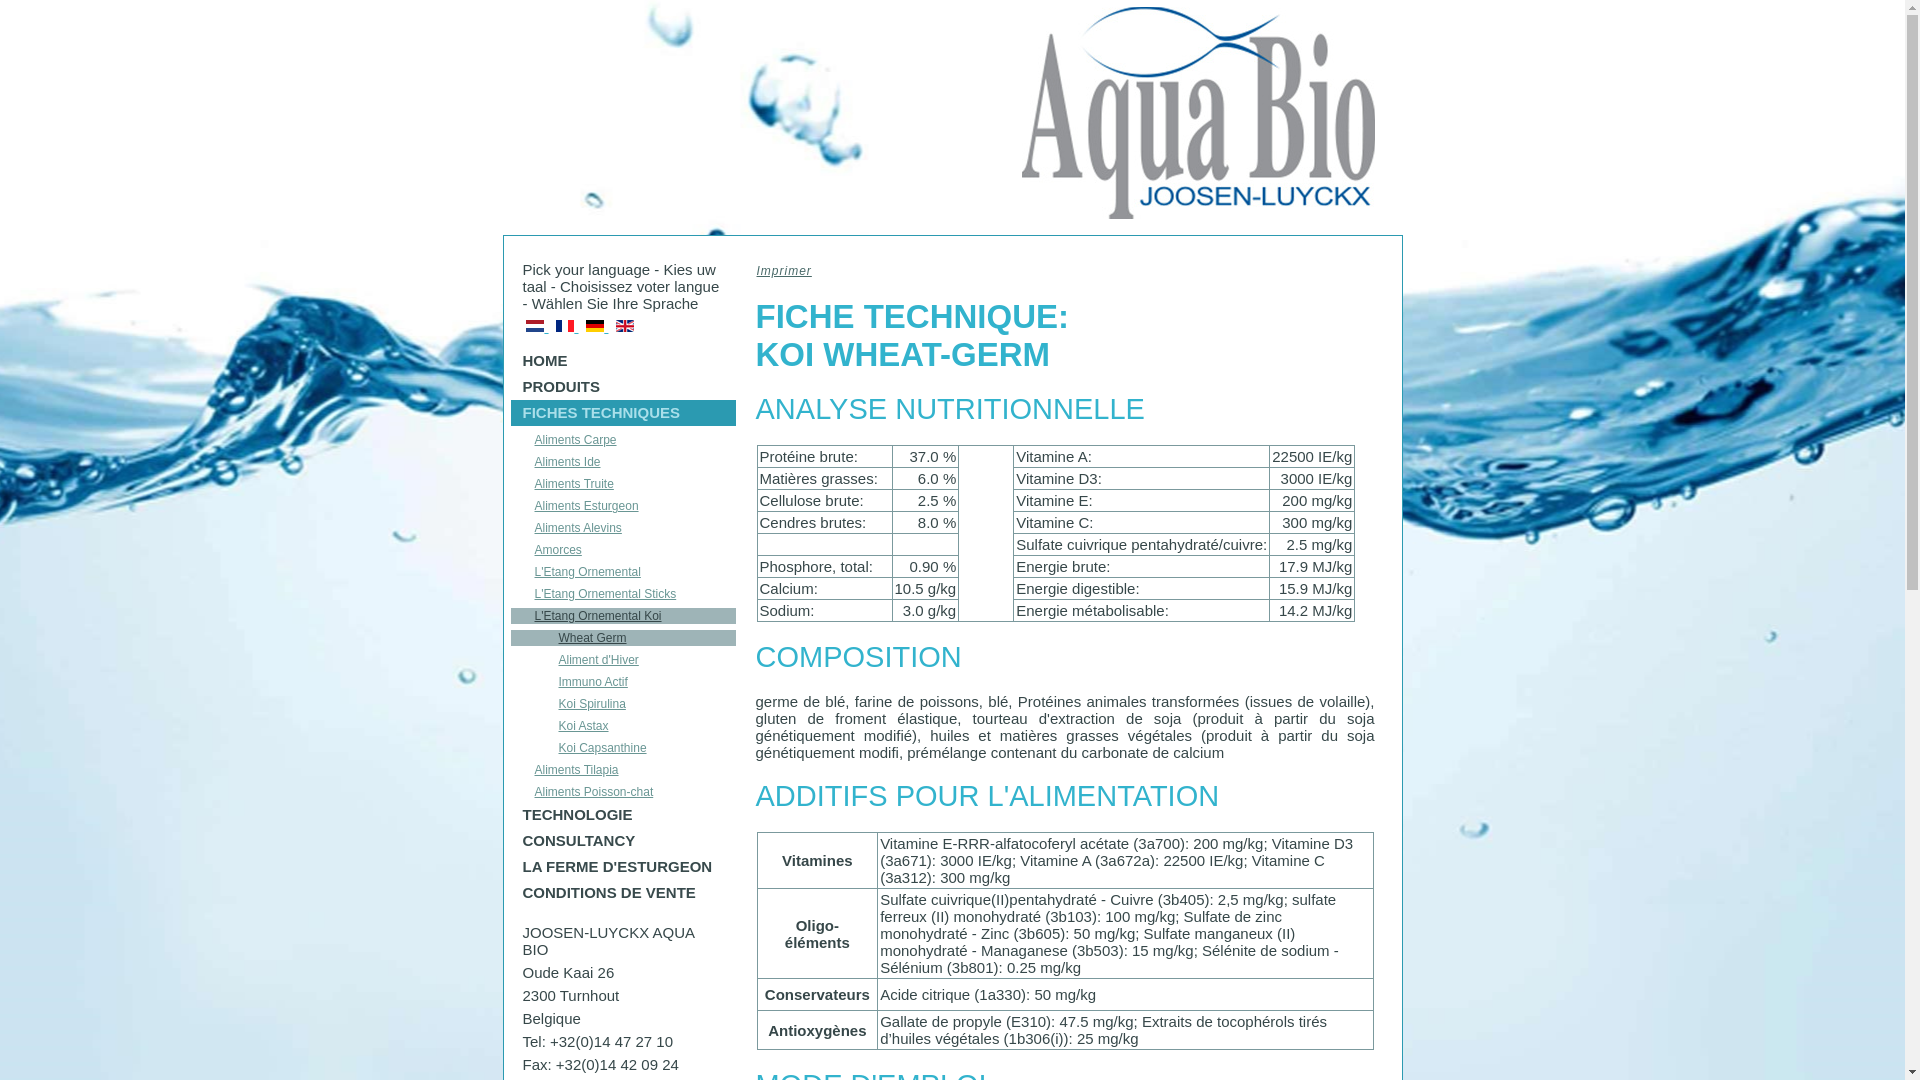 The height and width of the screenshot is (1080, 1920). Describe the element at coordinates (622, 484) in the screenshot. I see `Aliments Truite` at that location.